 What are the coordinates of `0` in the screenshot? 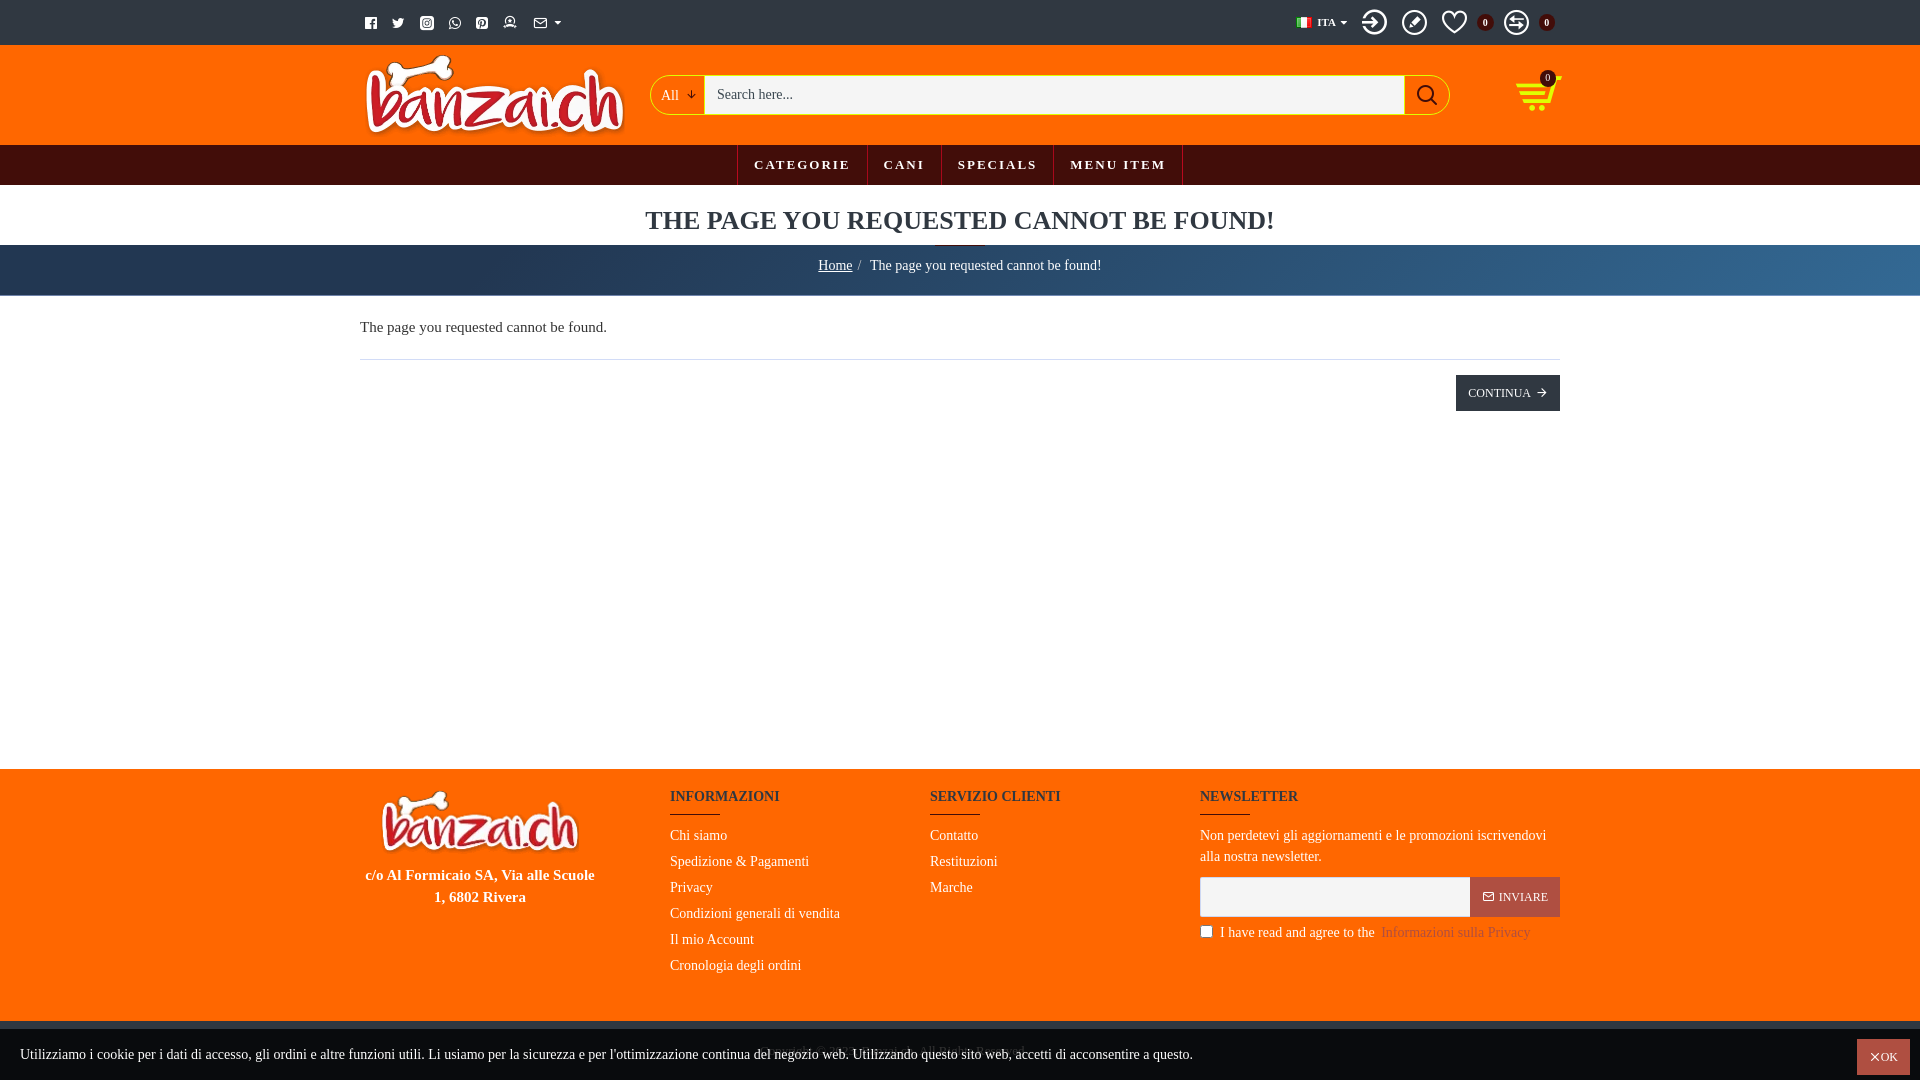 It's located at (1529, 22).